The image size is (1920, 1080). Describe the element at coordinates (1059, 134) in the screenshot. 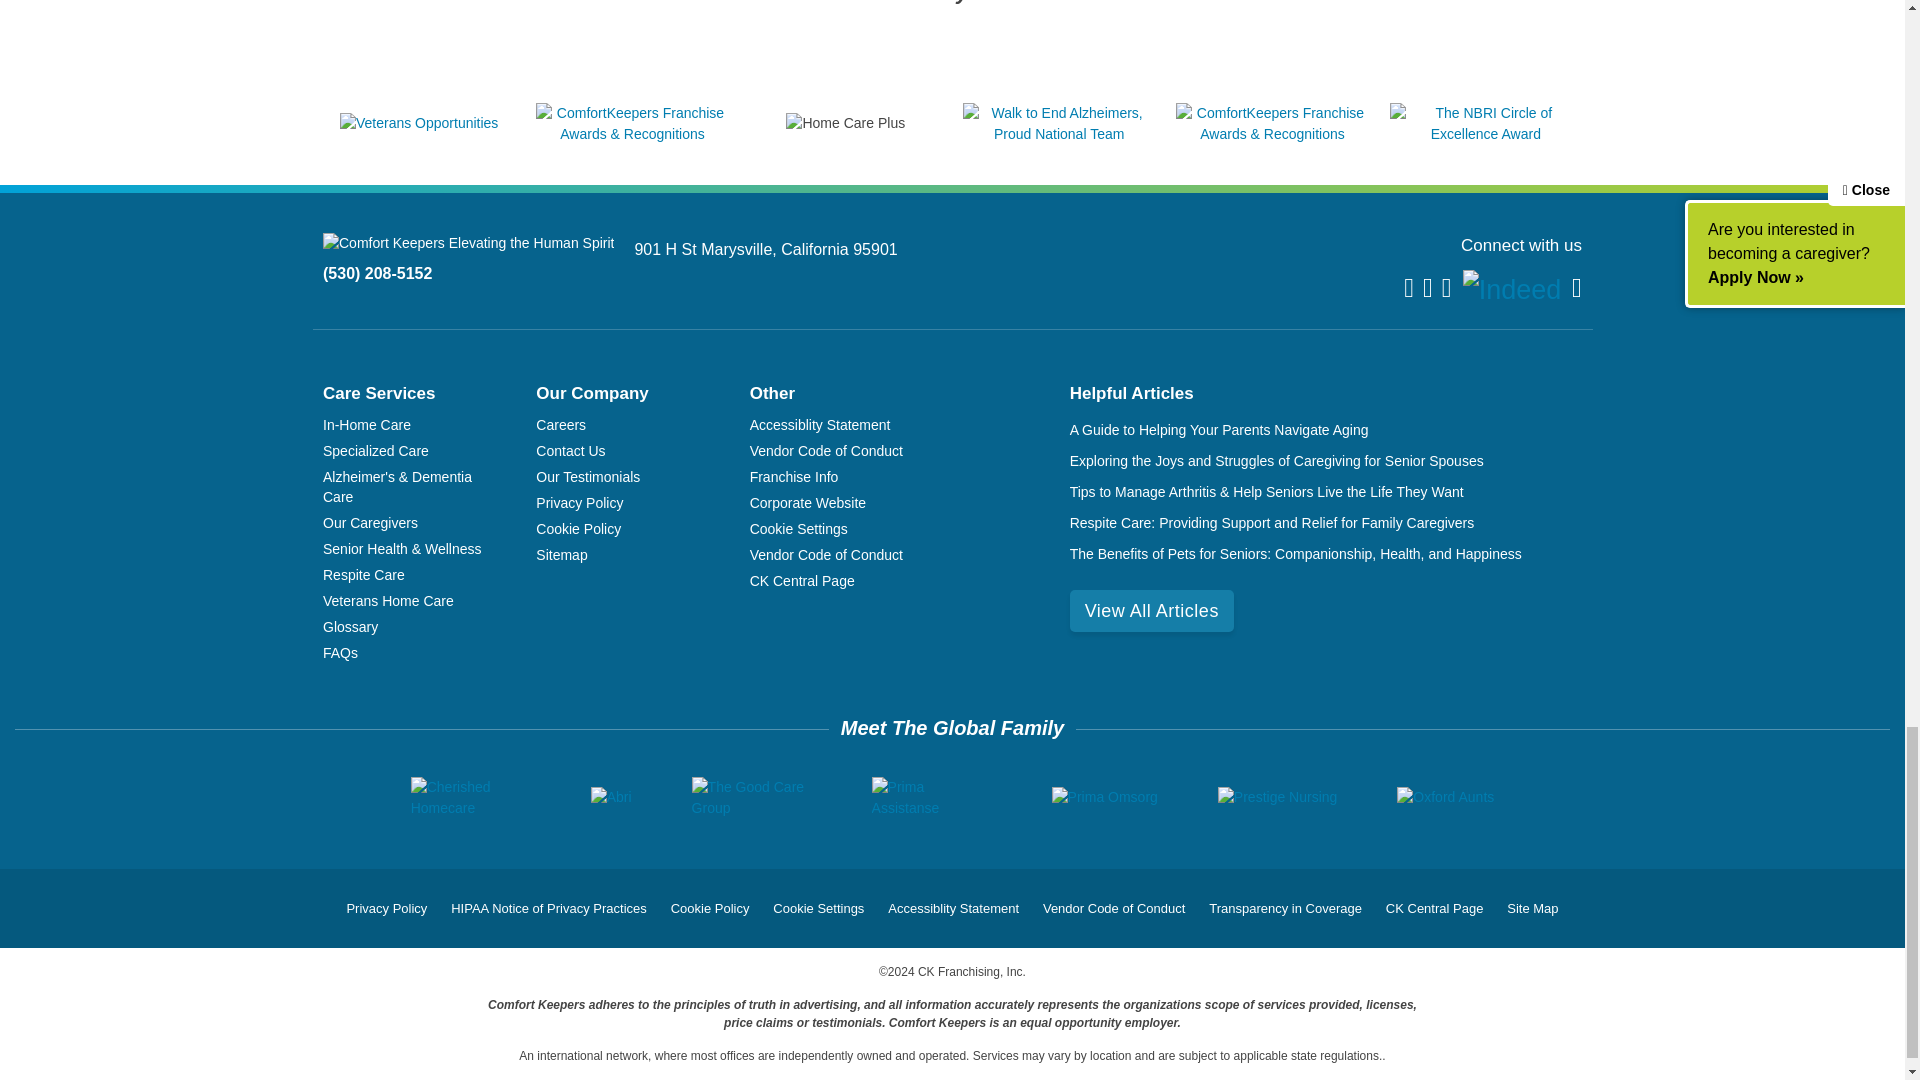

I see `Walk to End Alzheimers, Proud National Team` at that location.